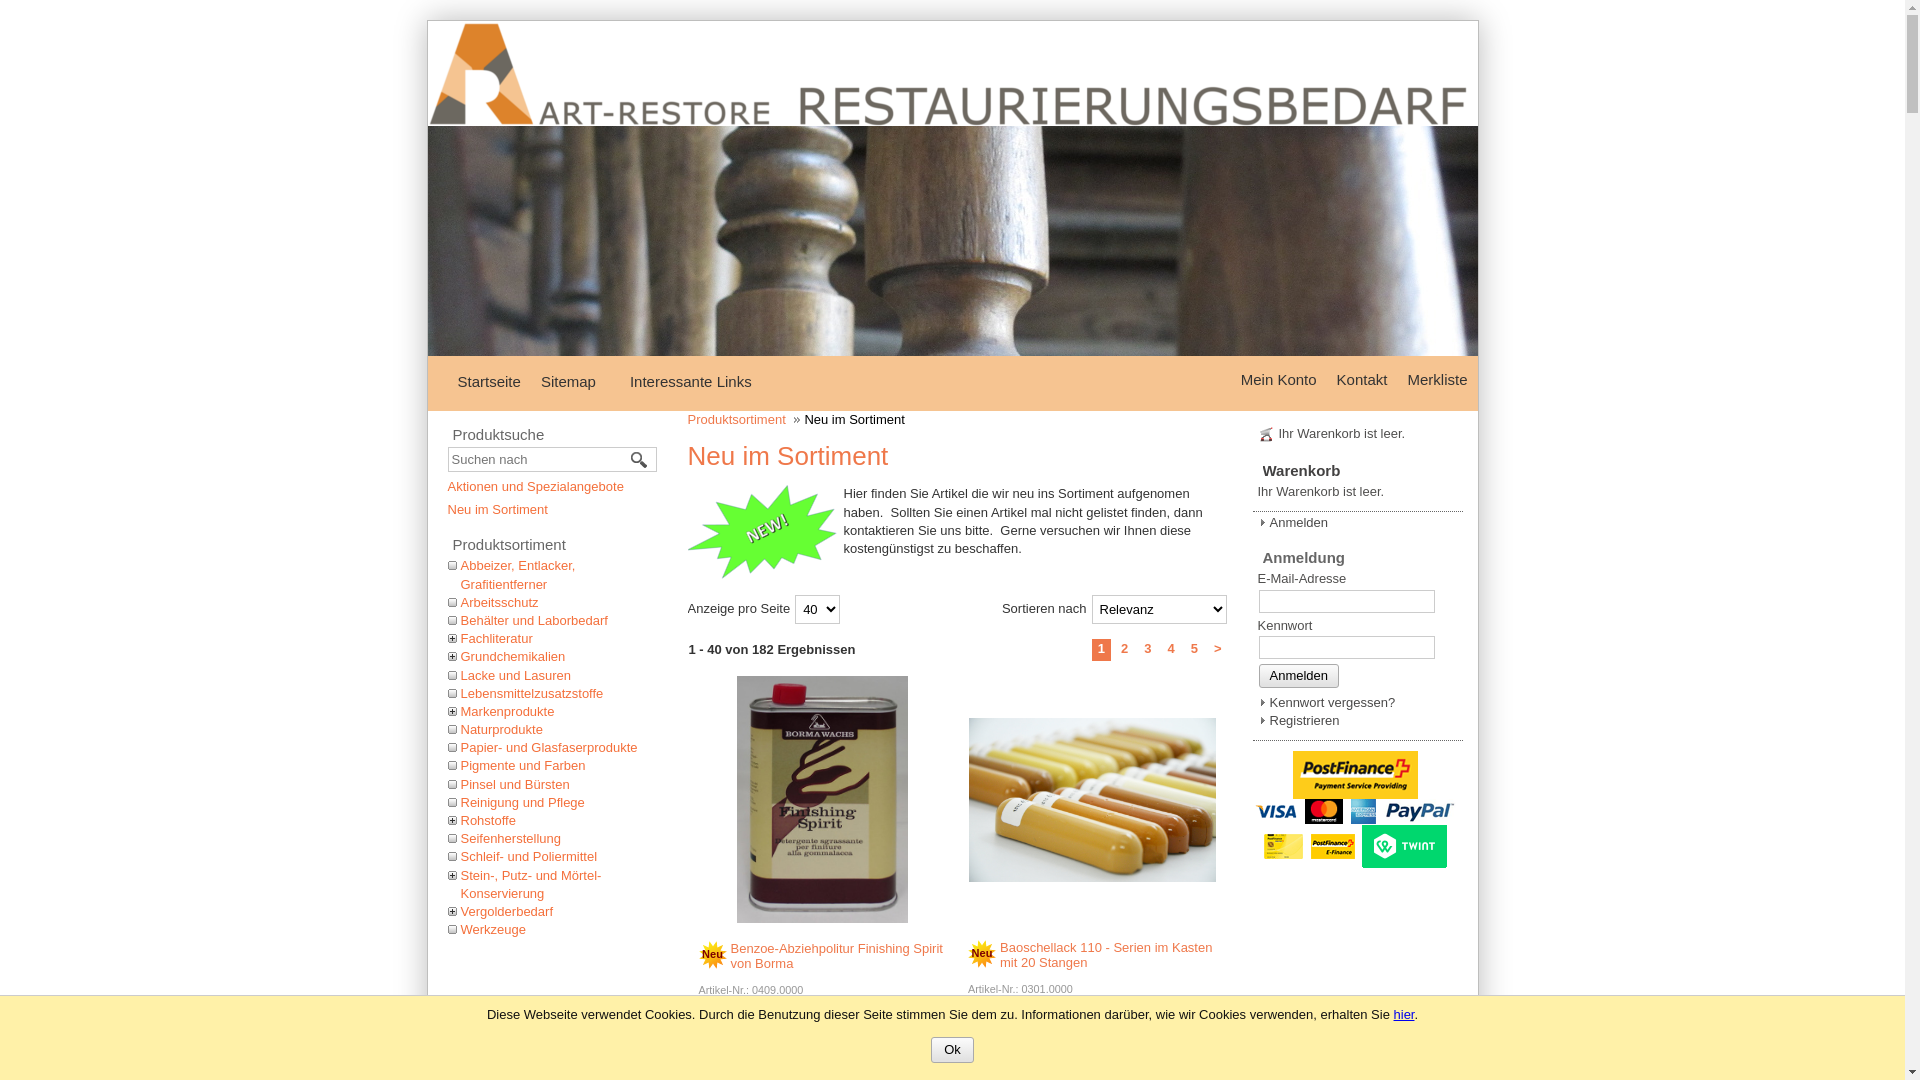 The height and width of the screenshot is (1080, 1920). What do you see at coordinates (822, 800) in the screenshot?
I see `Zum Produkt` at bounding box center [822, 800].